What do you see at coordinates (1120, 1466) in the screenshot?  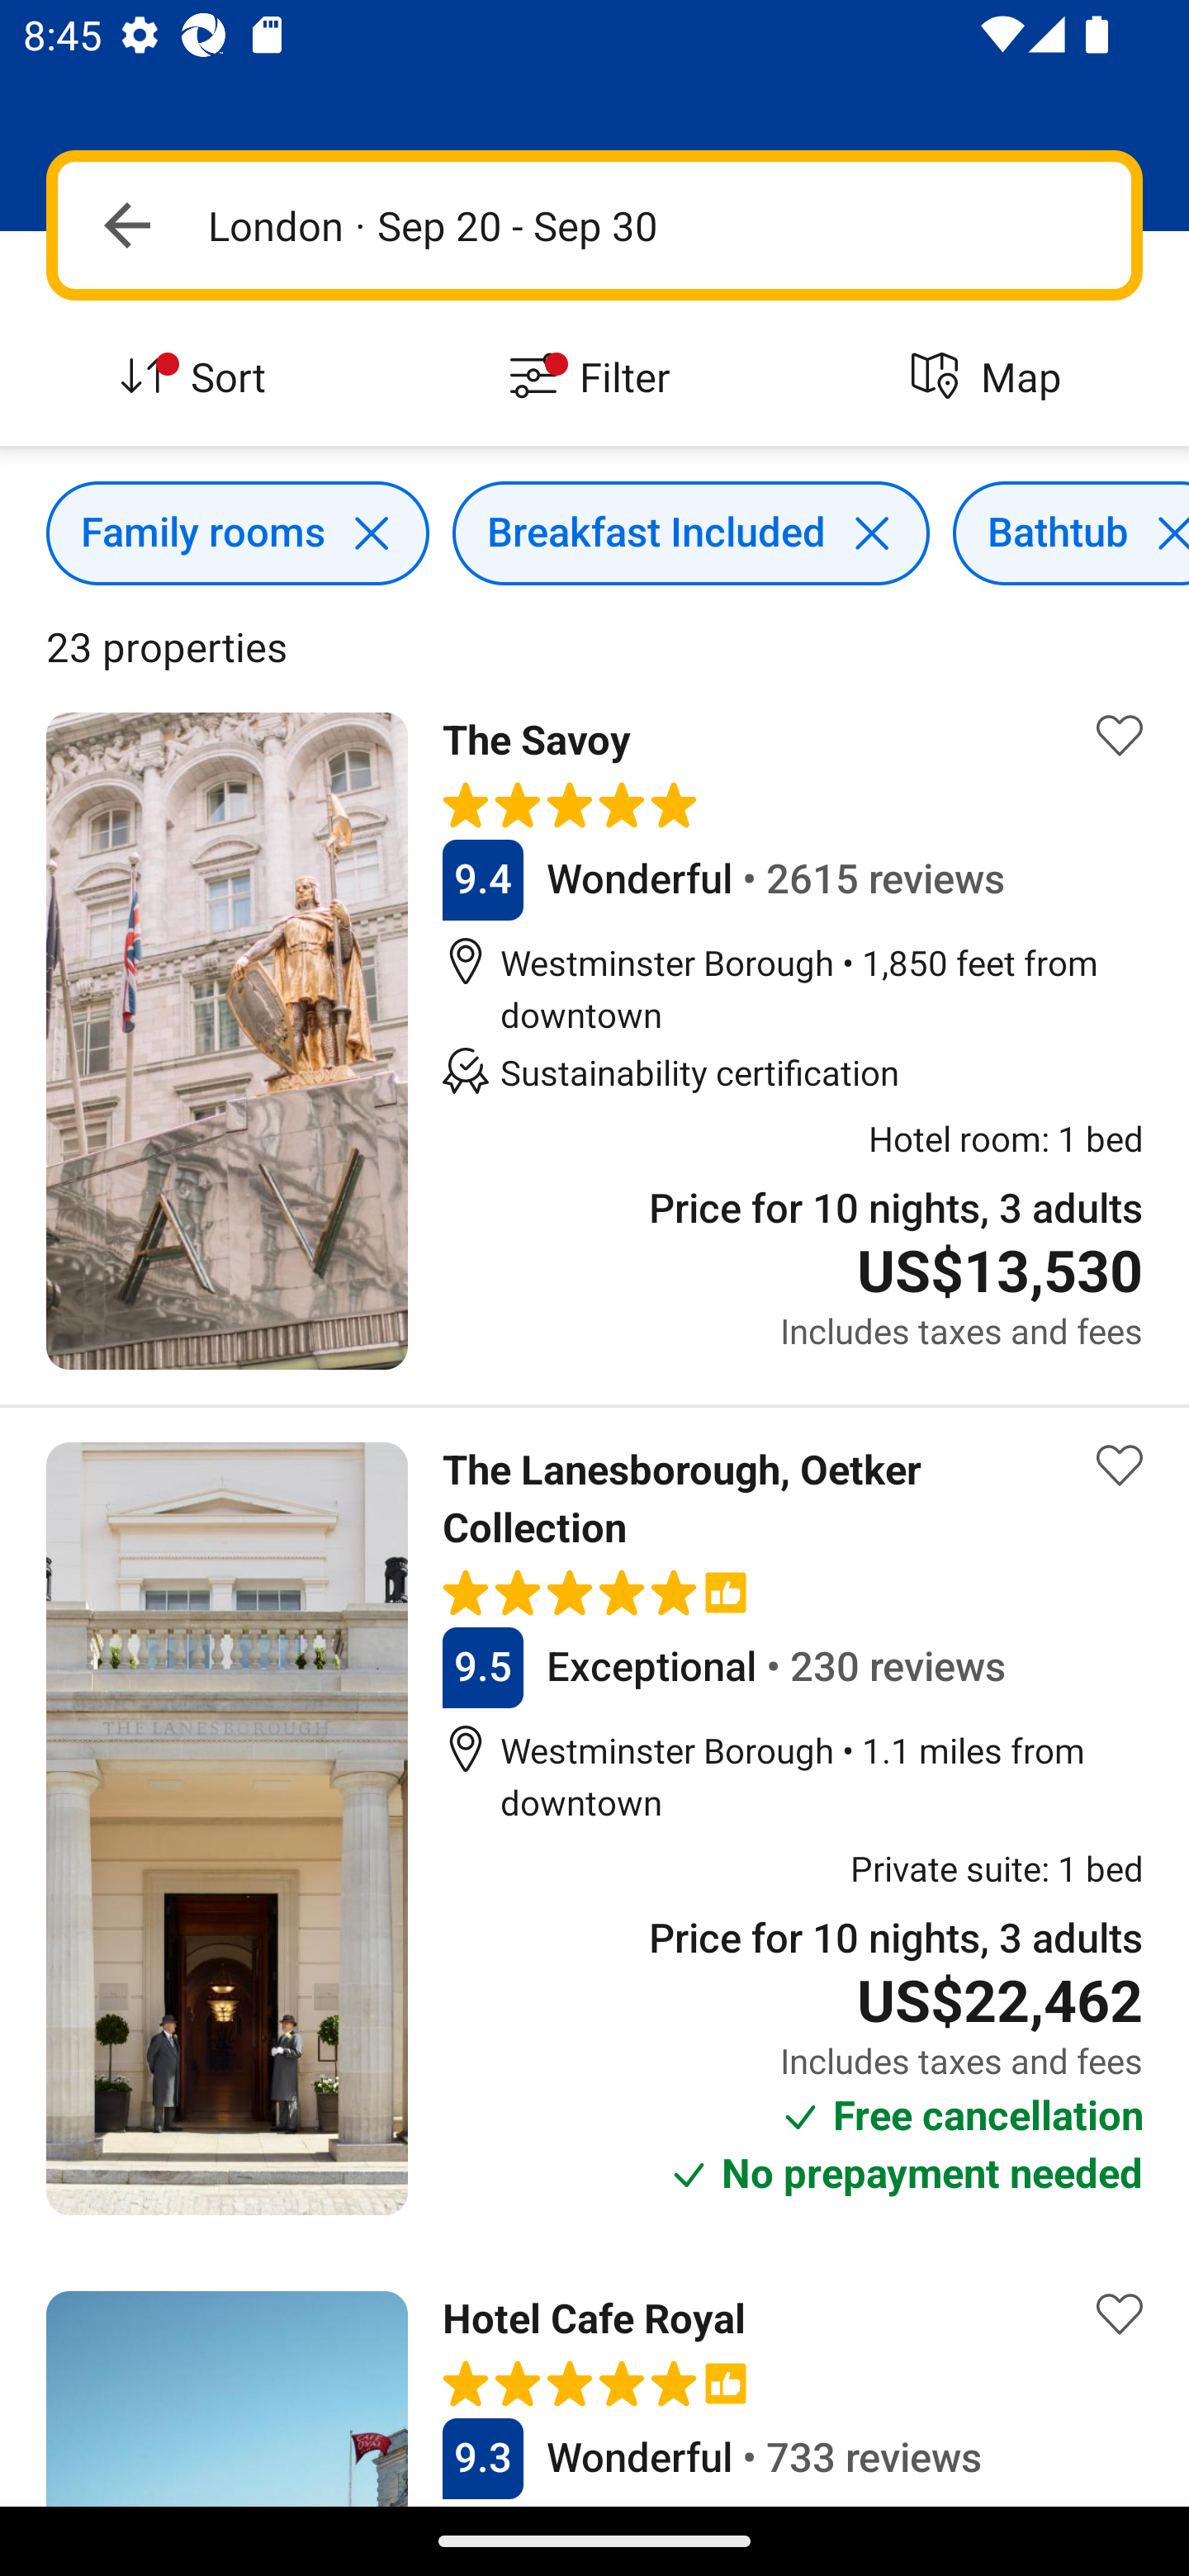 I see `Save property to list` at bounding box center [1120, 1466].